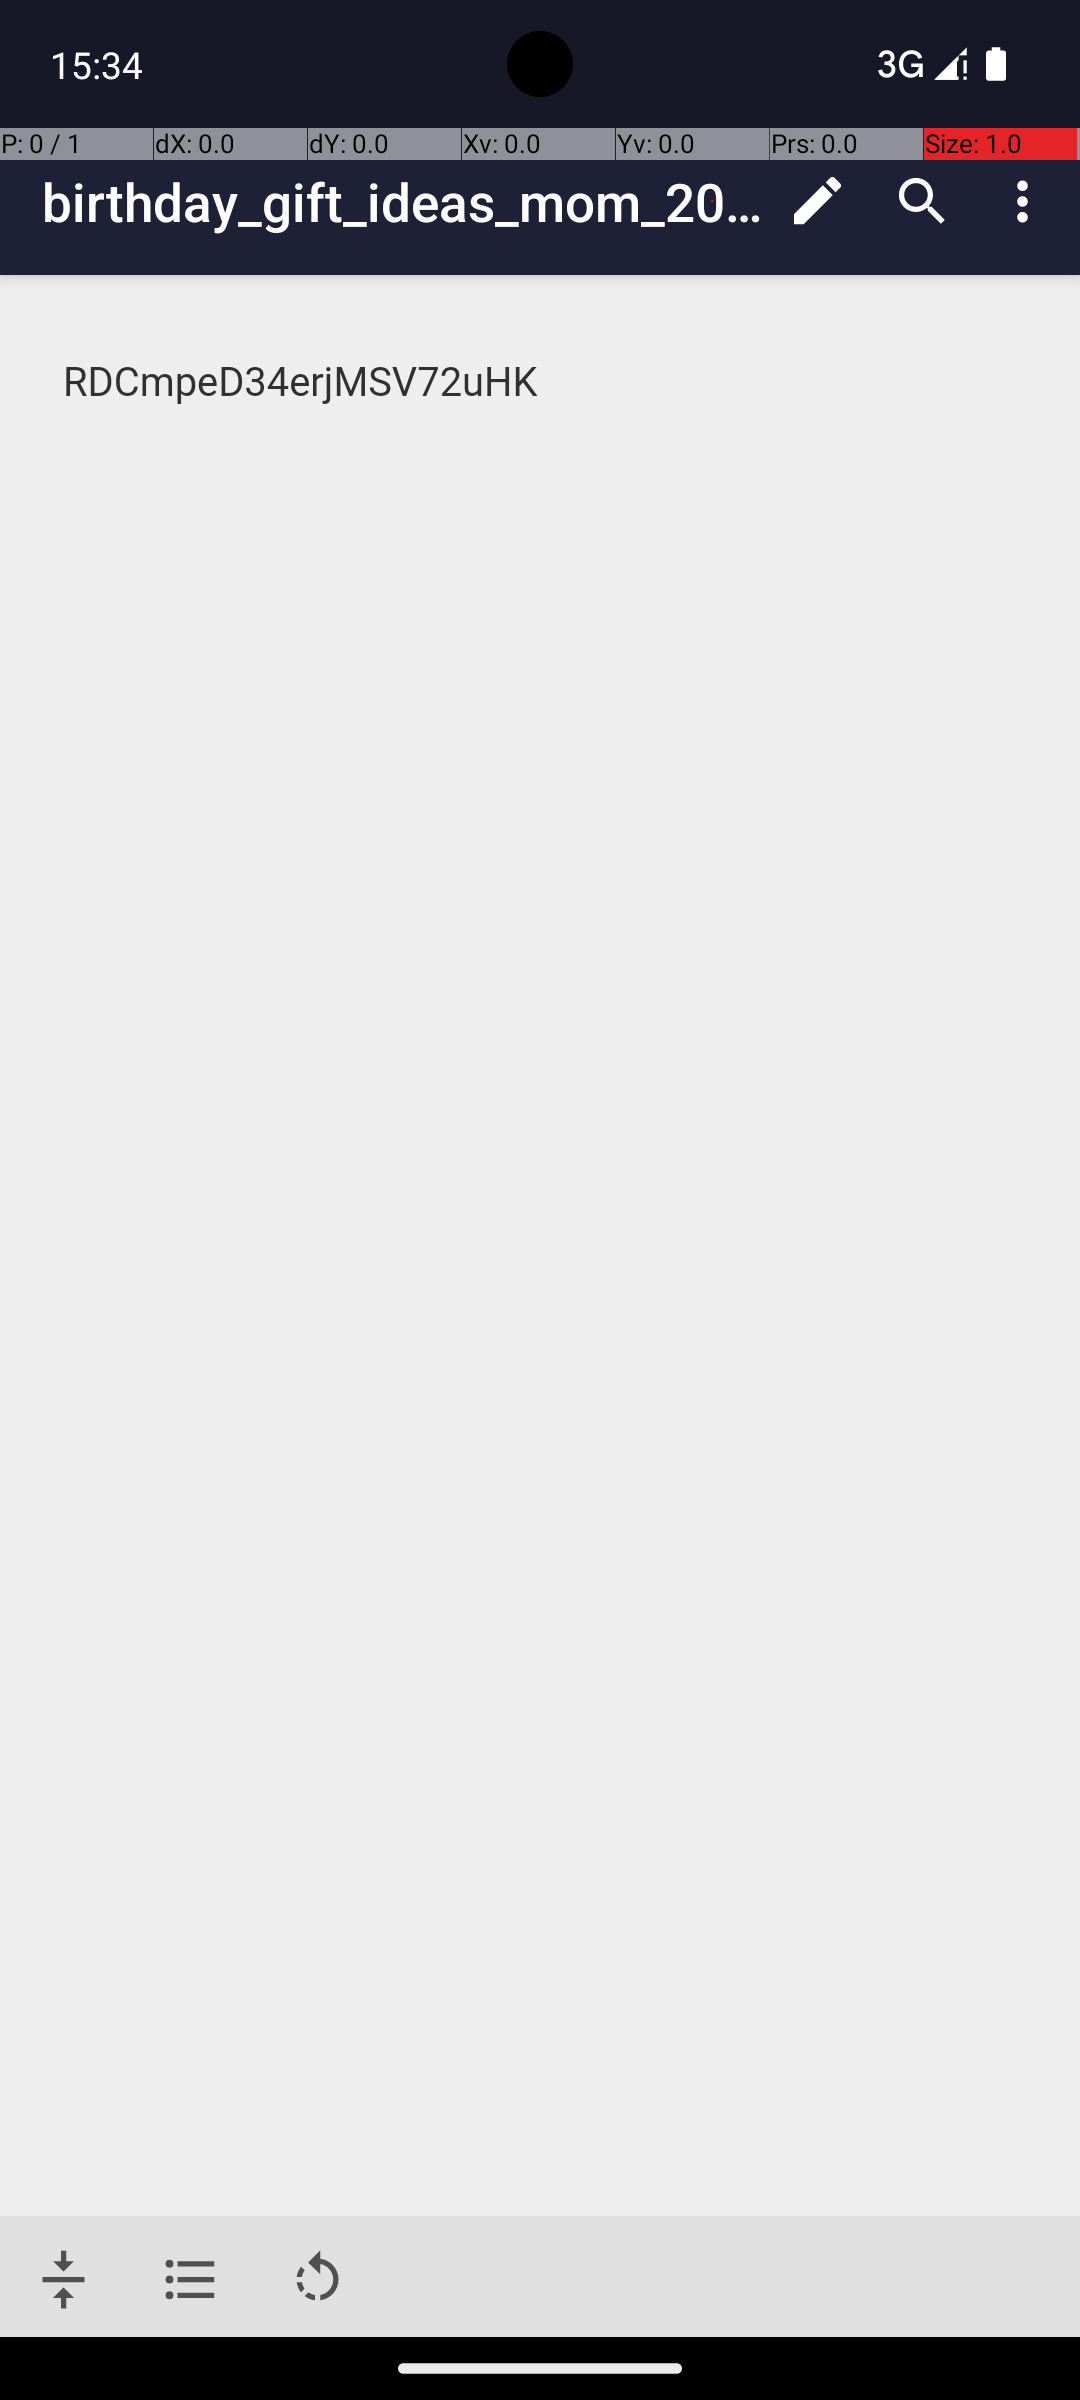  Describe the element at coordinates (318, 2280) in the screenshot. I see `Rotate` at that location.